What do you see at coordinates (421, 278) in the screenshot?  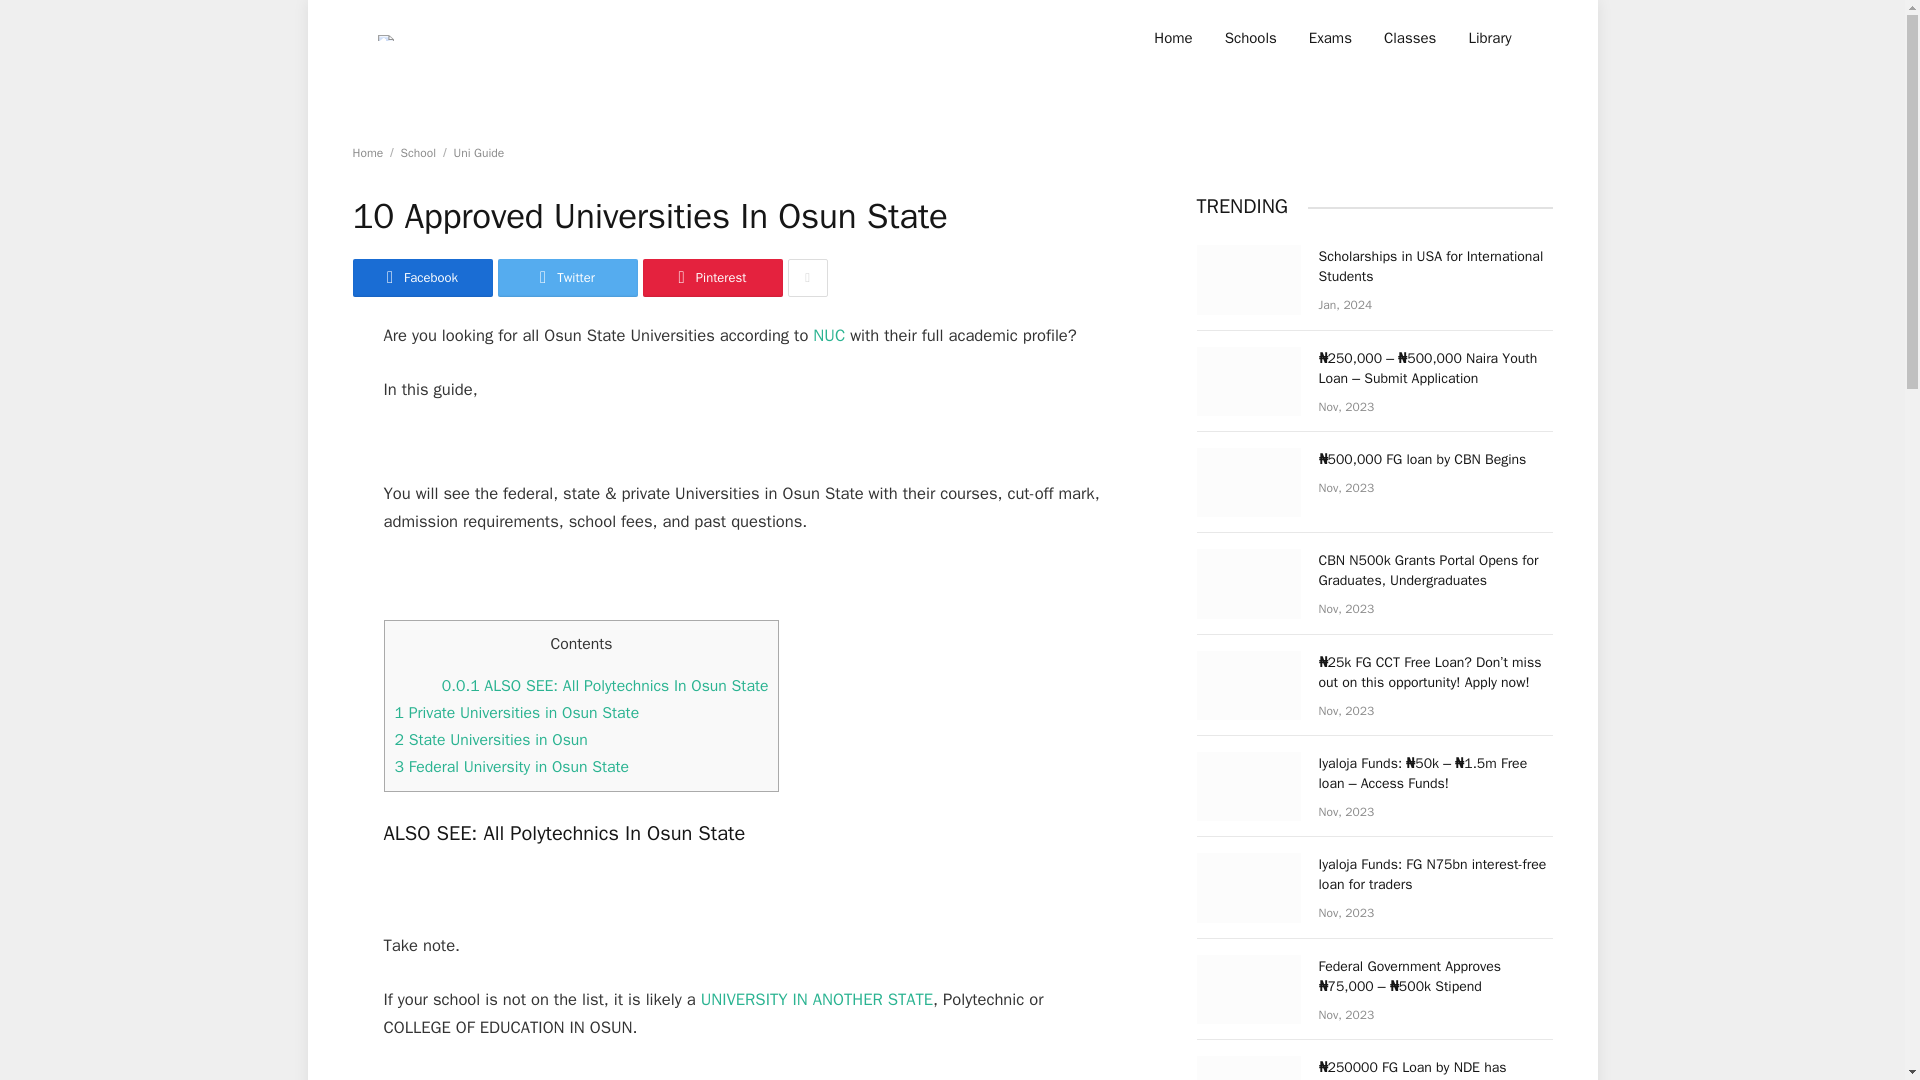 I see `Facebook` at bounding box center [421, 278].